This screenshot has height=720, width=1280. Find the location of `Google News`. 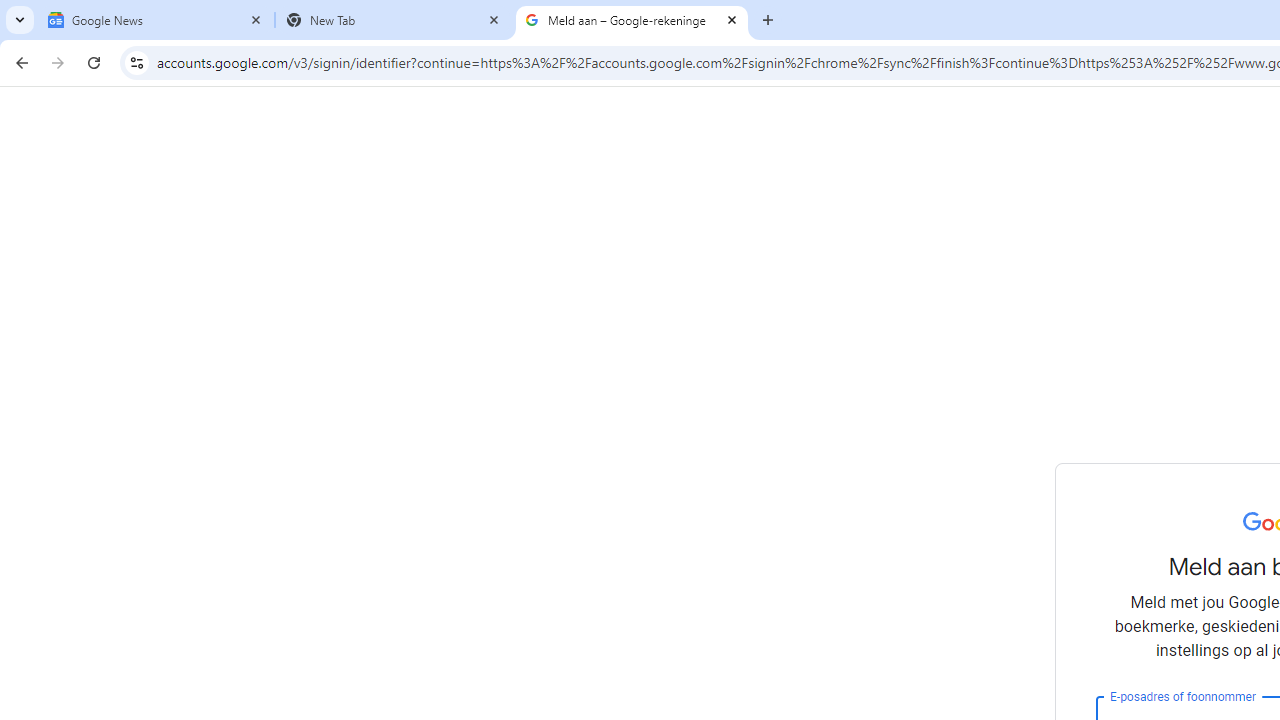

Google News is located at coordinates (156, 20).